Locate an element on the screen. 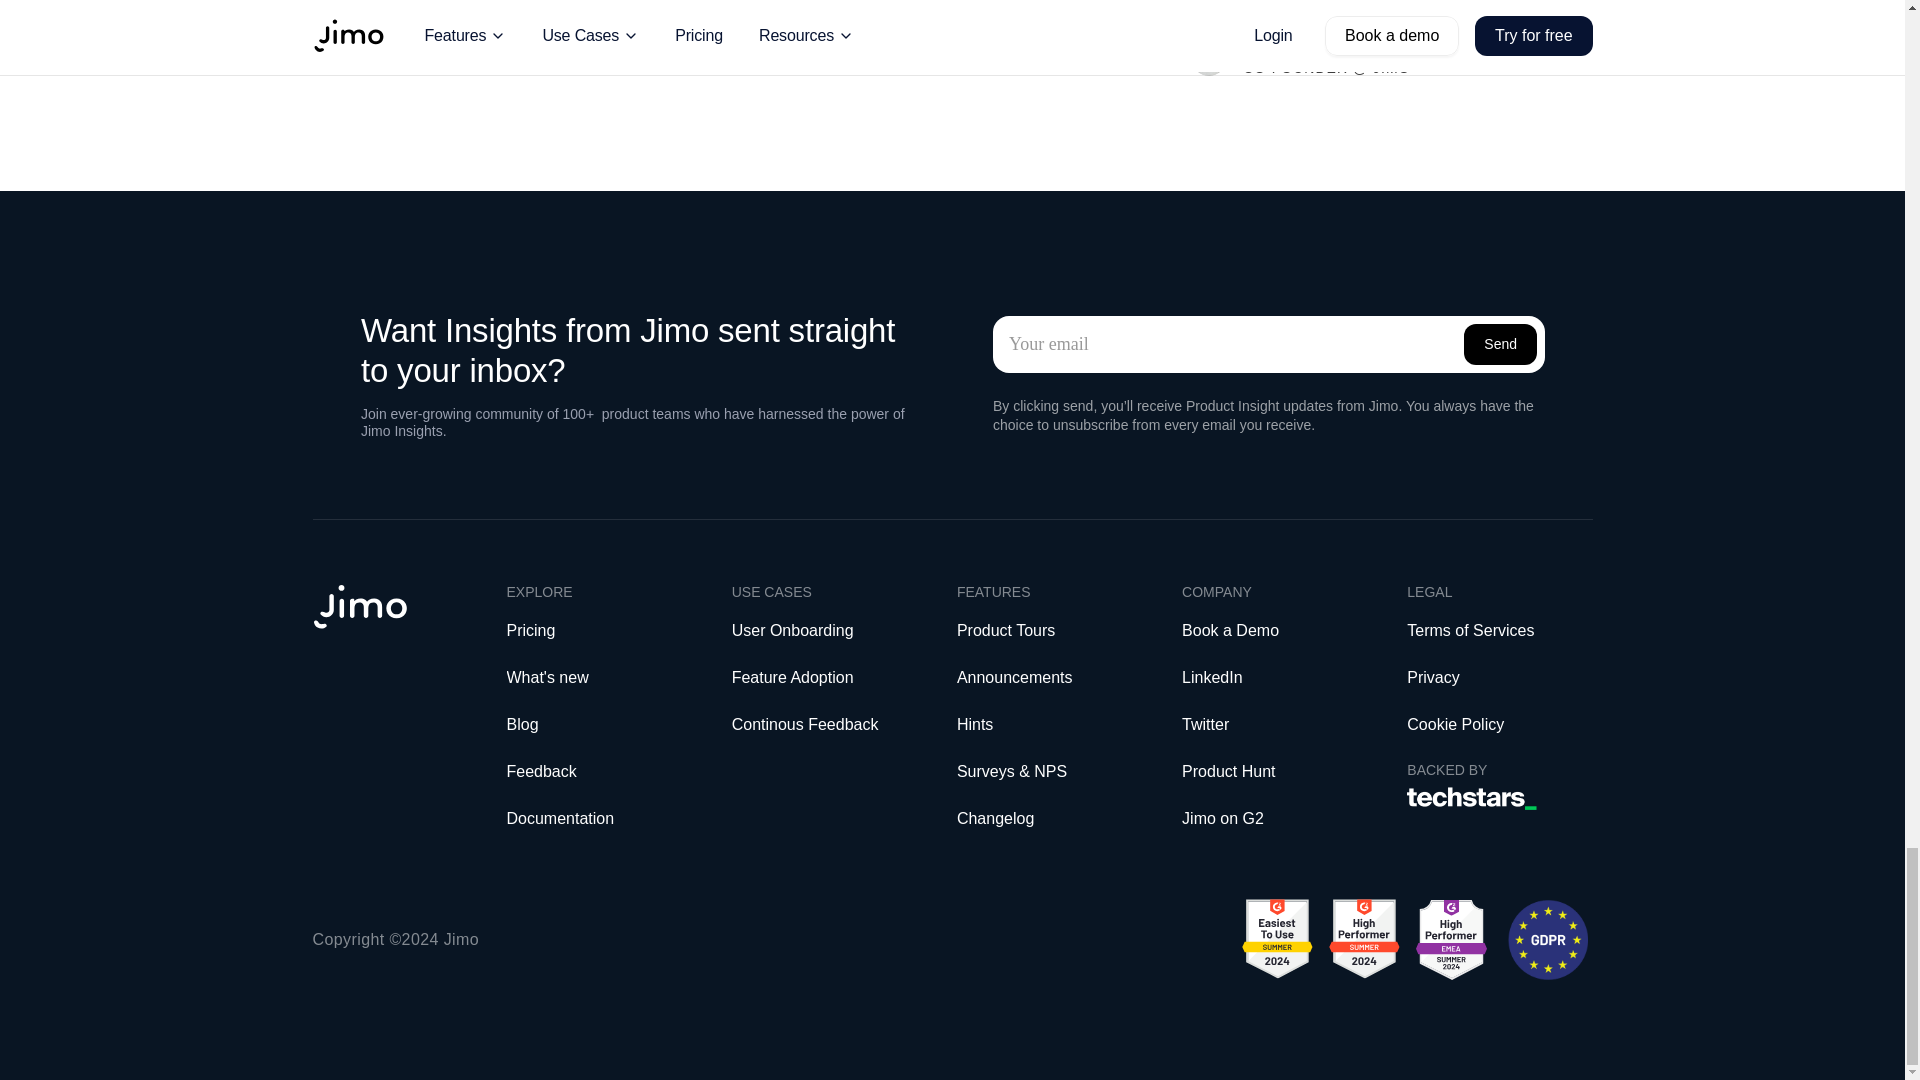  Feedback is located at coordinates (598, 771).